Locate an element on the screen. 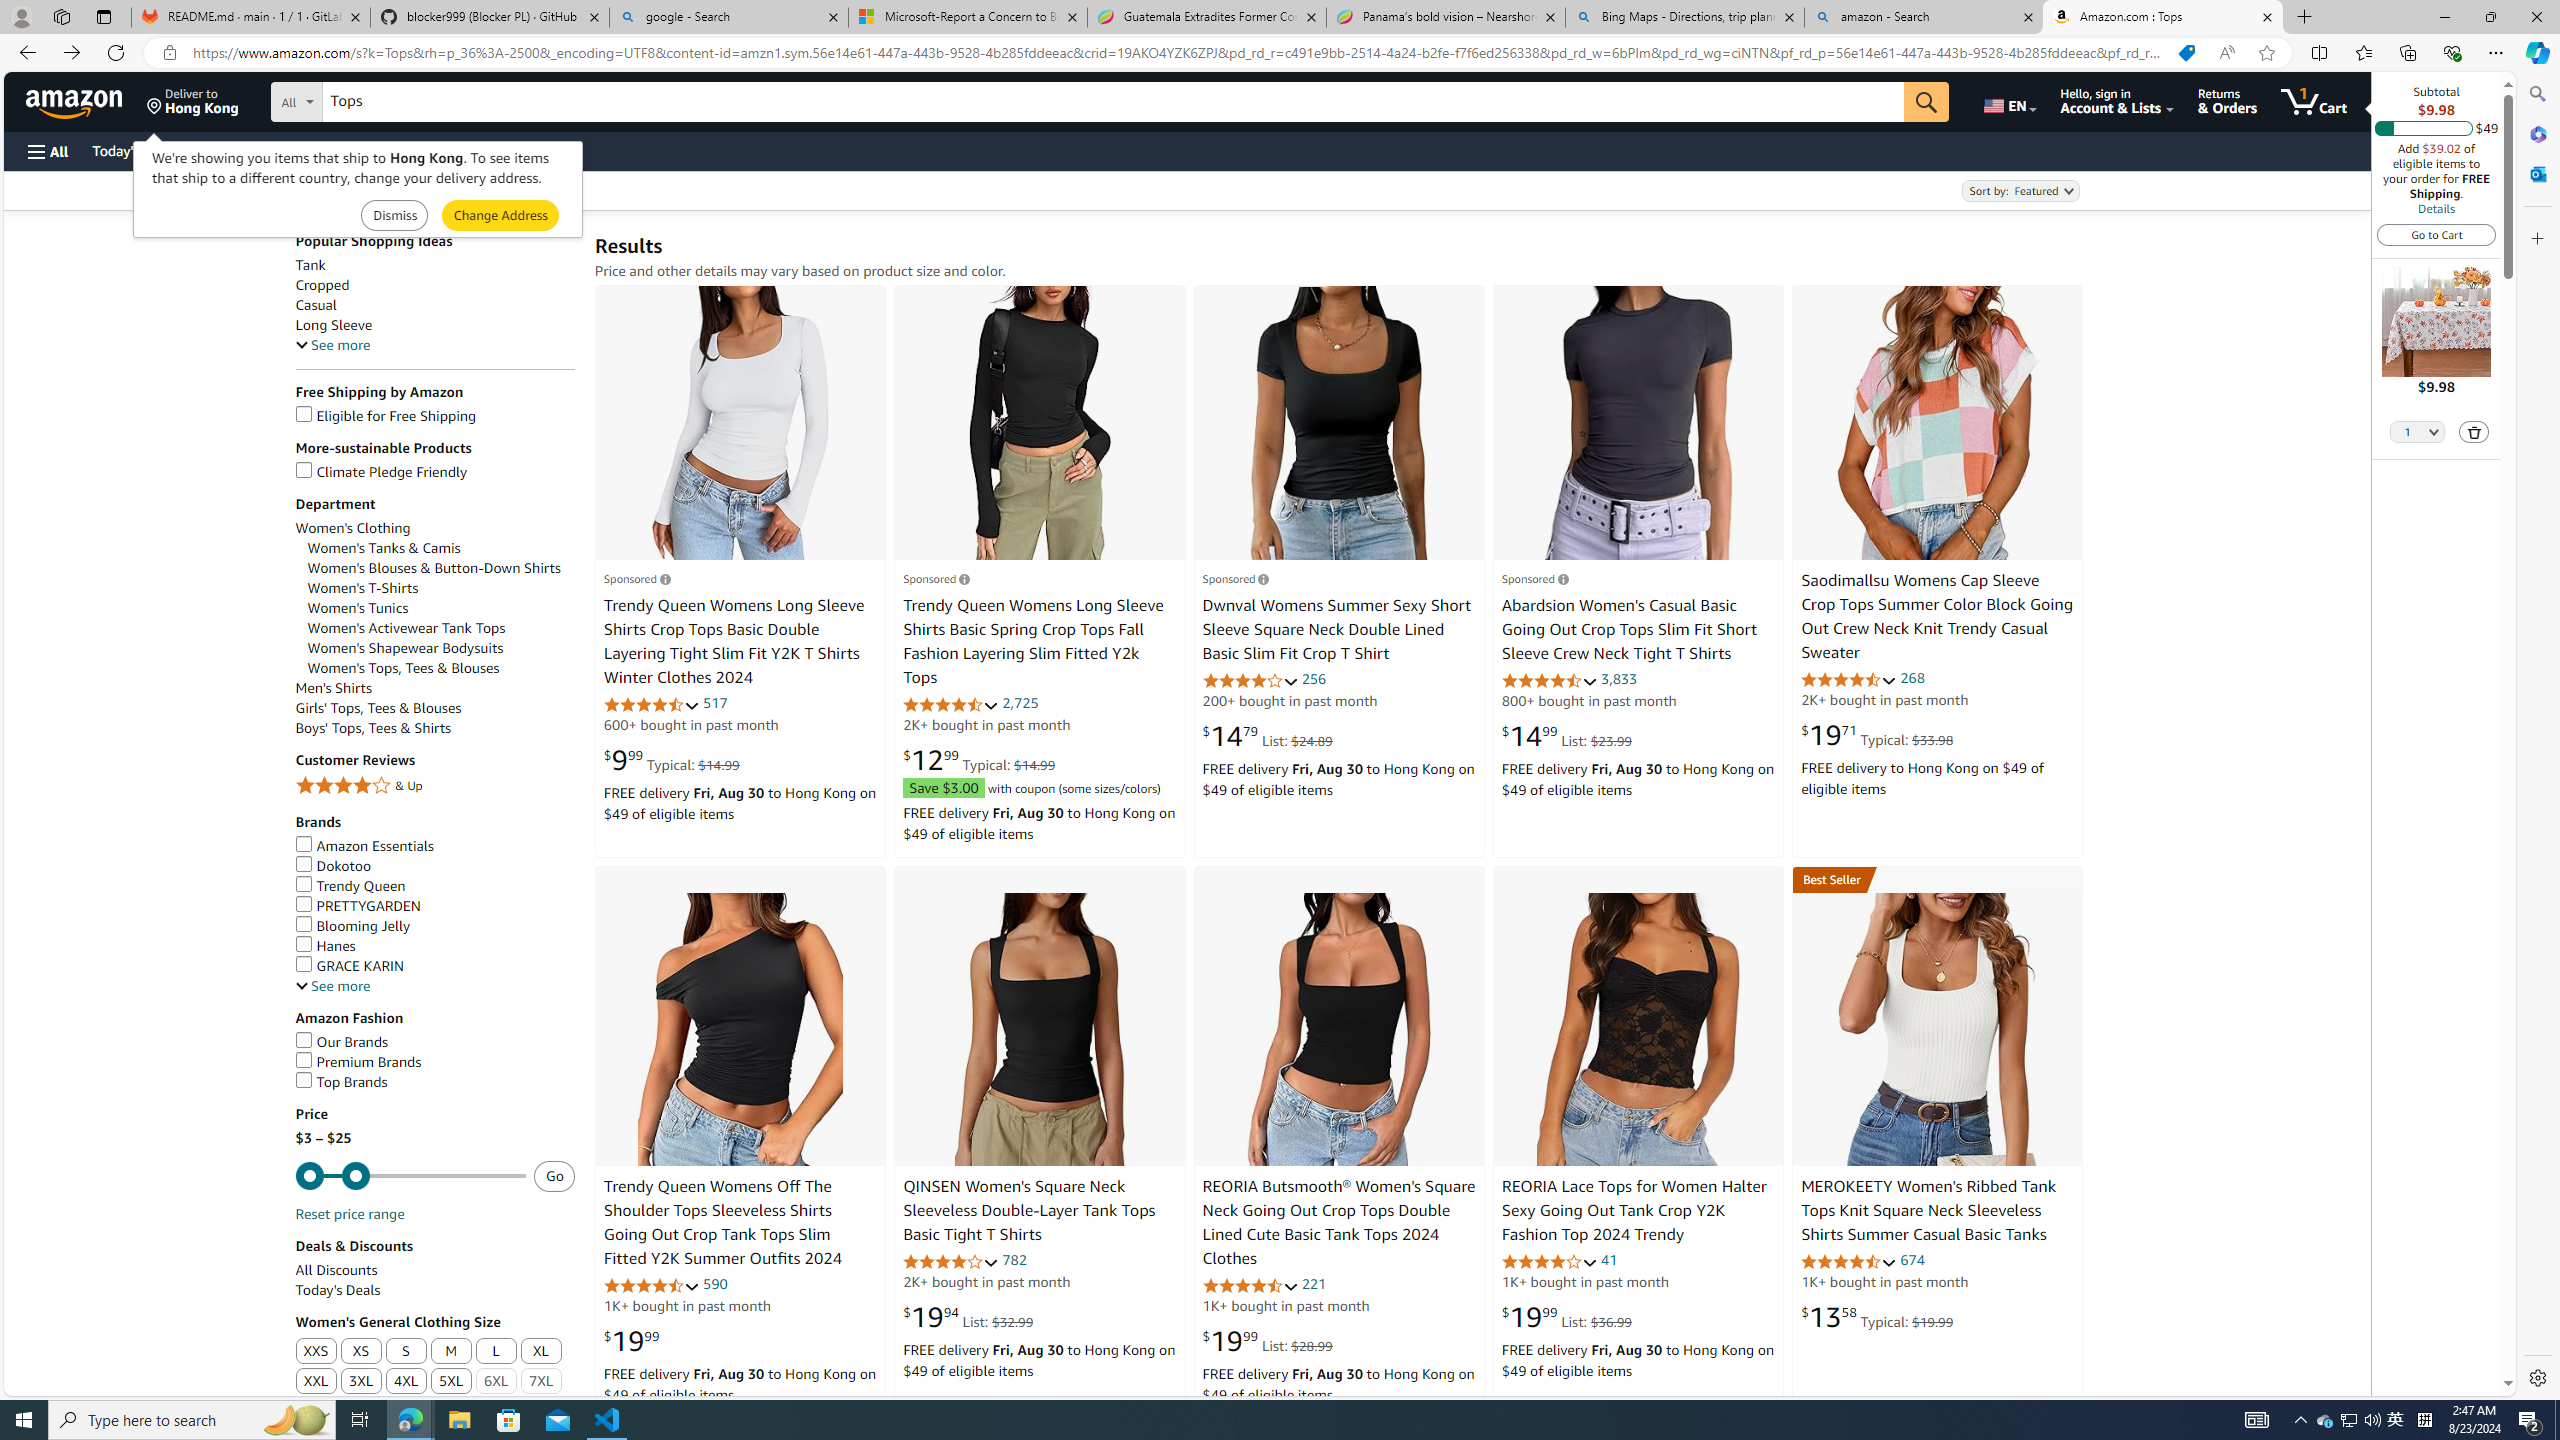  Reset price range is located at coordinates (349, 1214).